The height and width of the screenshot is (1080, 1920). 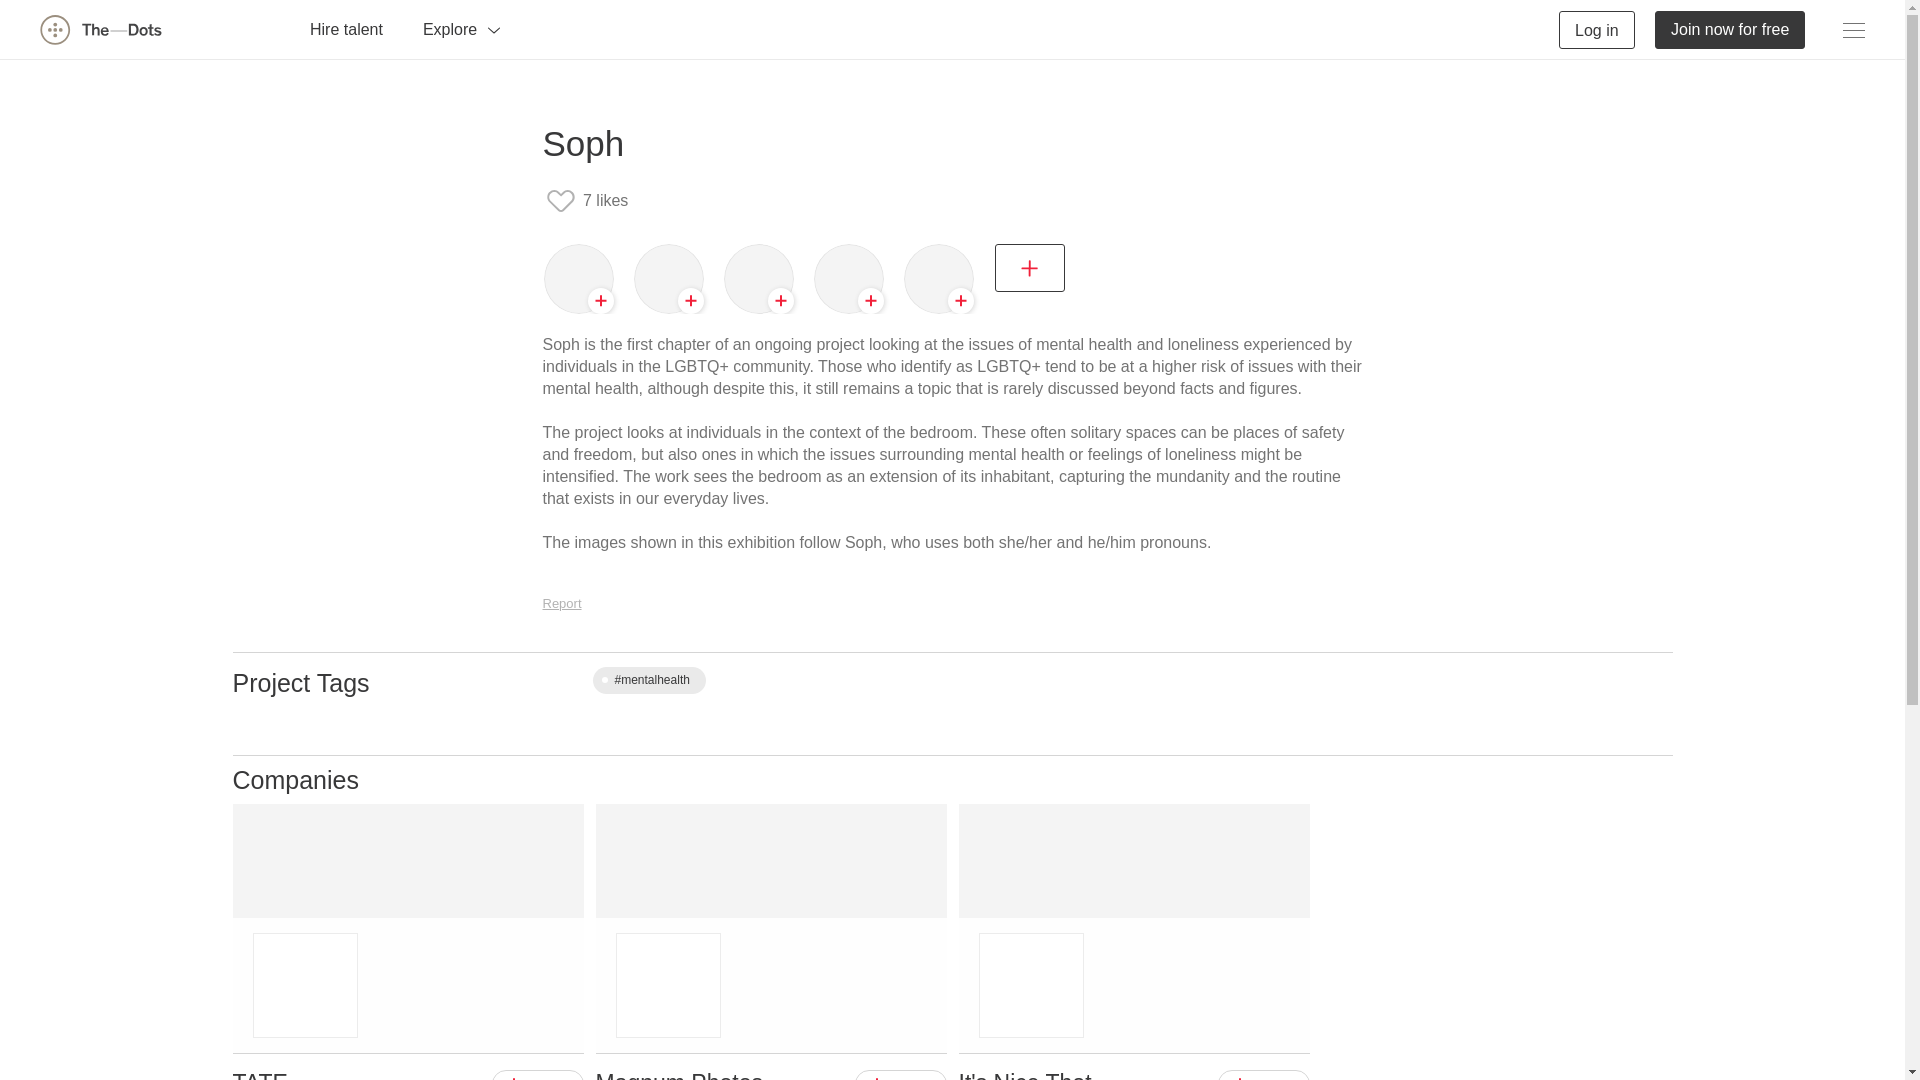 What do you see at coordinates (462, 28) in the screenshot?
I see `Explore` at bounding box center [462, 28].